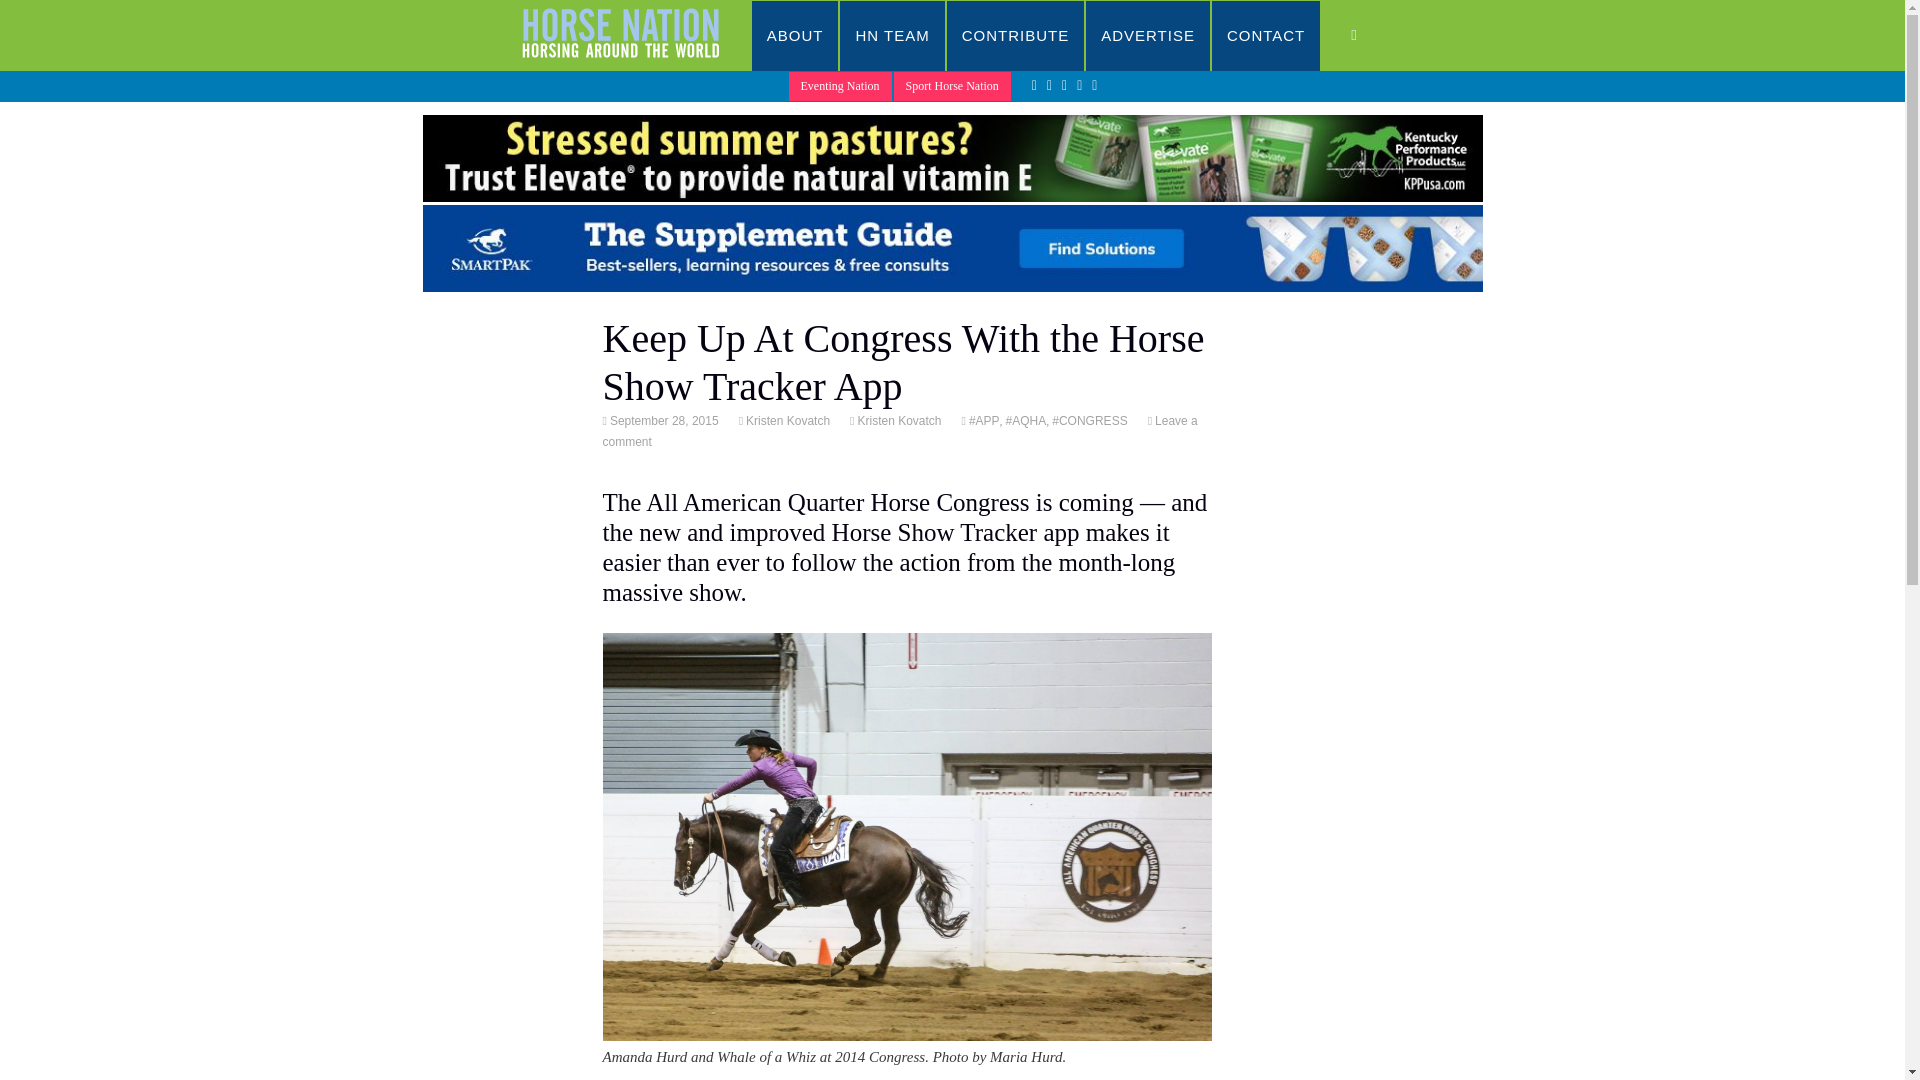 This screenshot has height=1080, width=1920. Describe the element at coordinates (786, 420) in the screenshot. I see `Kristen Kovatch` at that location.